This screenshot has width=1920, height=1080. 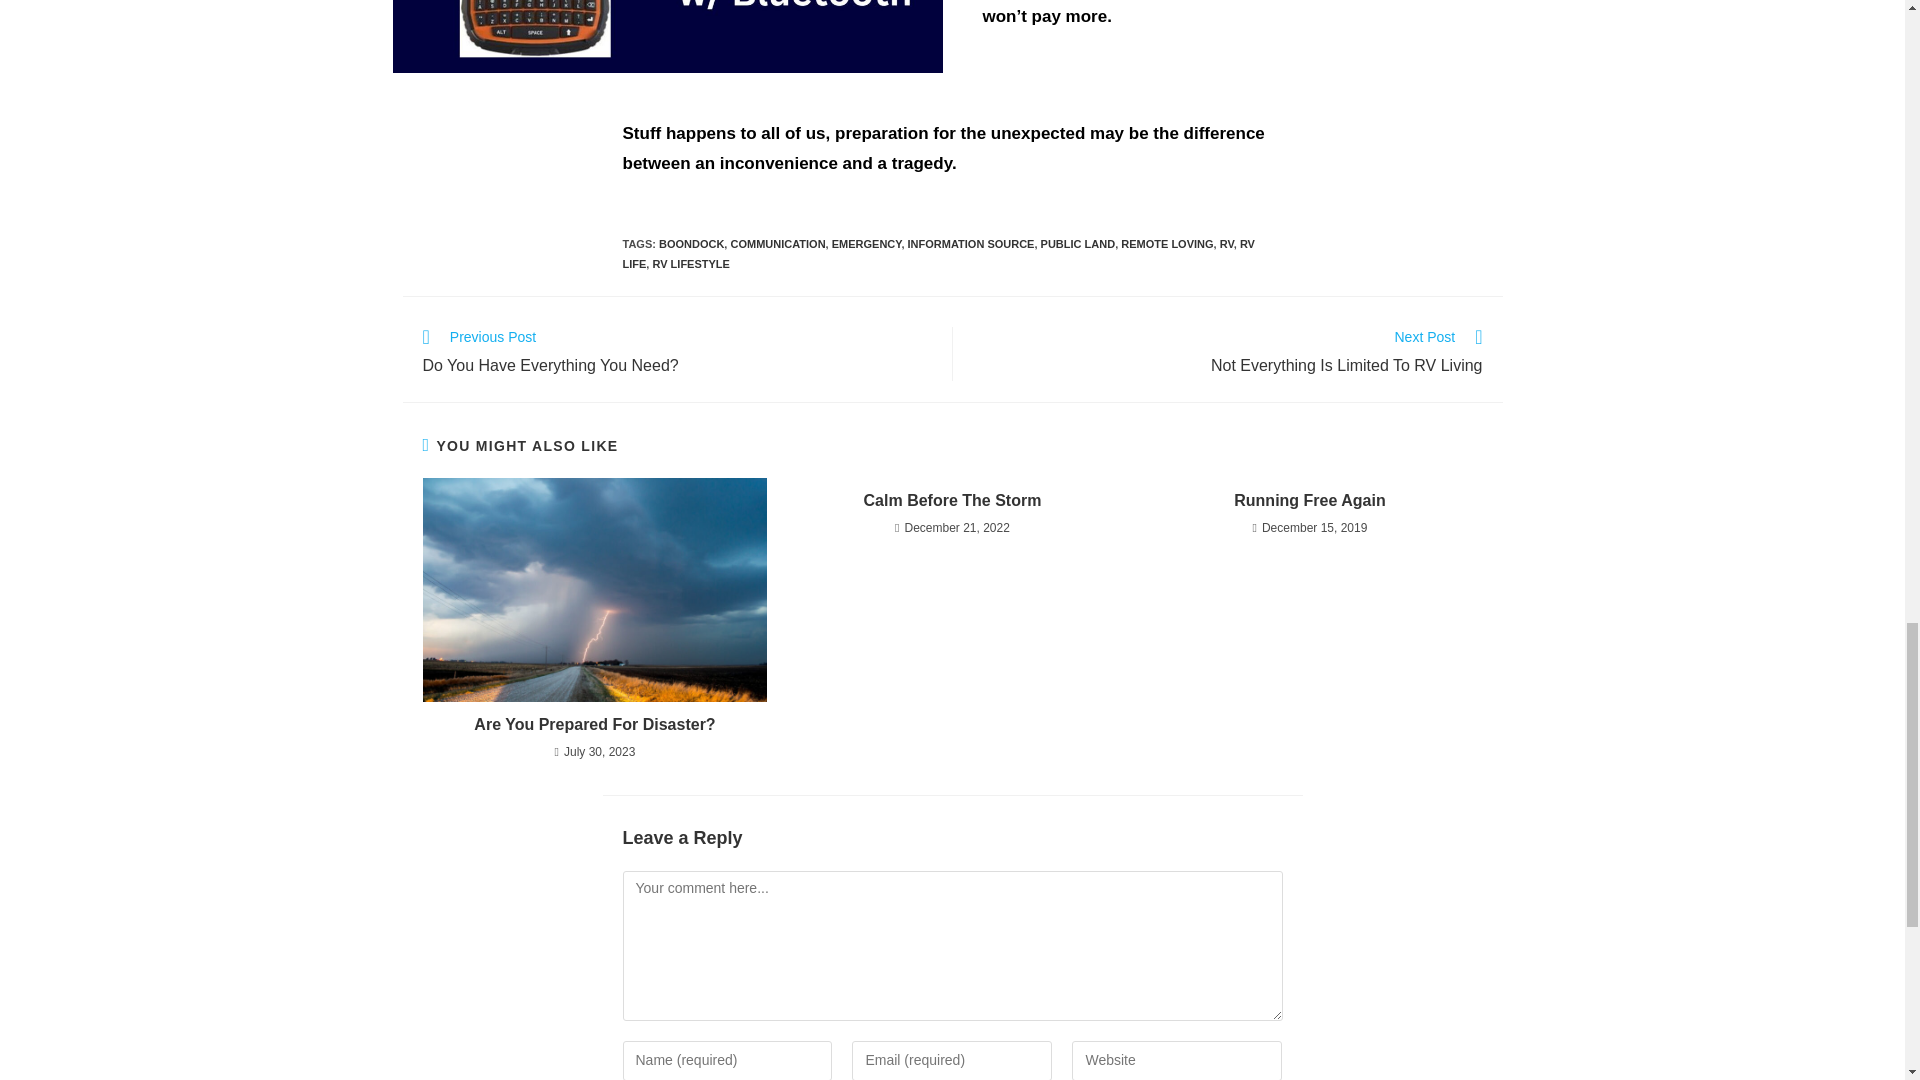 I want to click on BOONDOCK, so click(x=690, y=243).